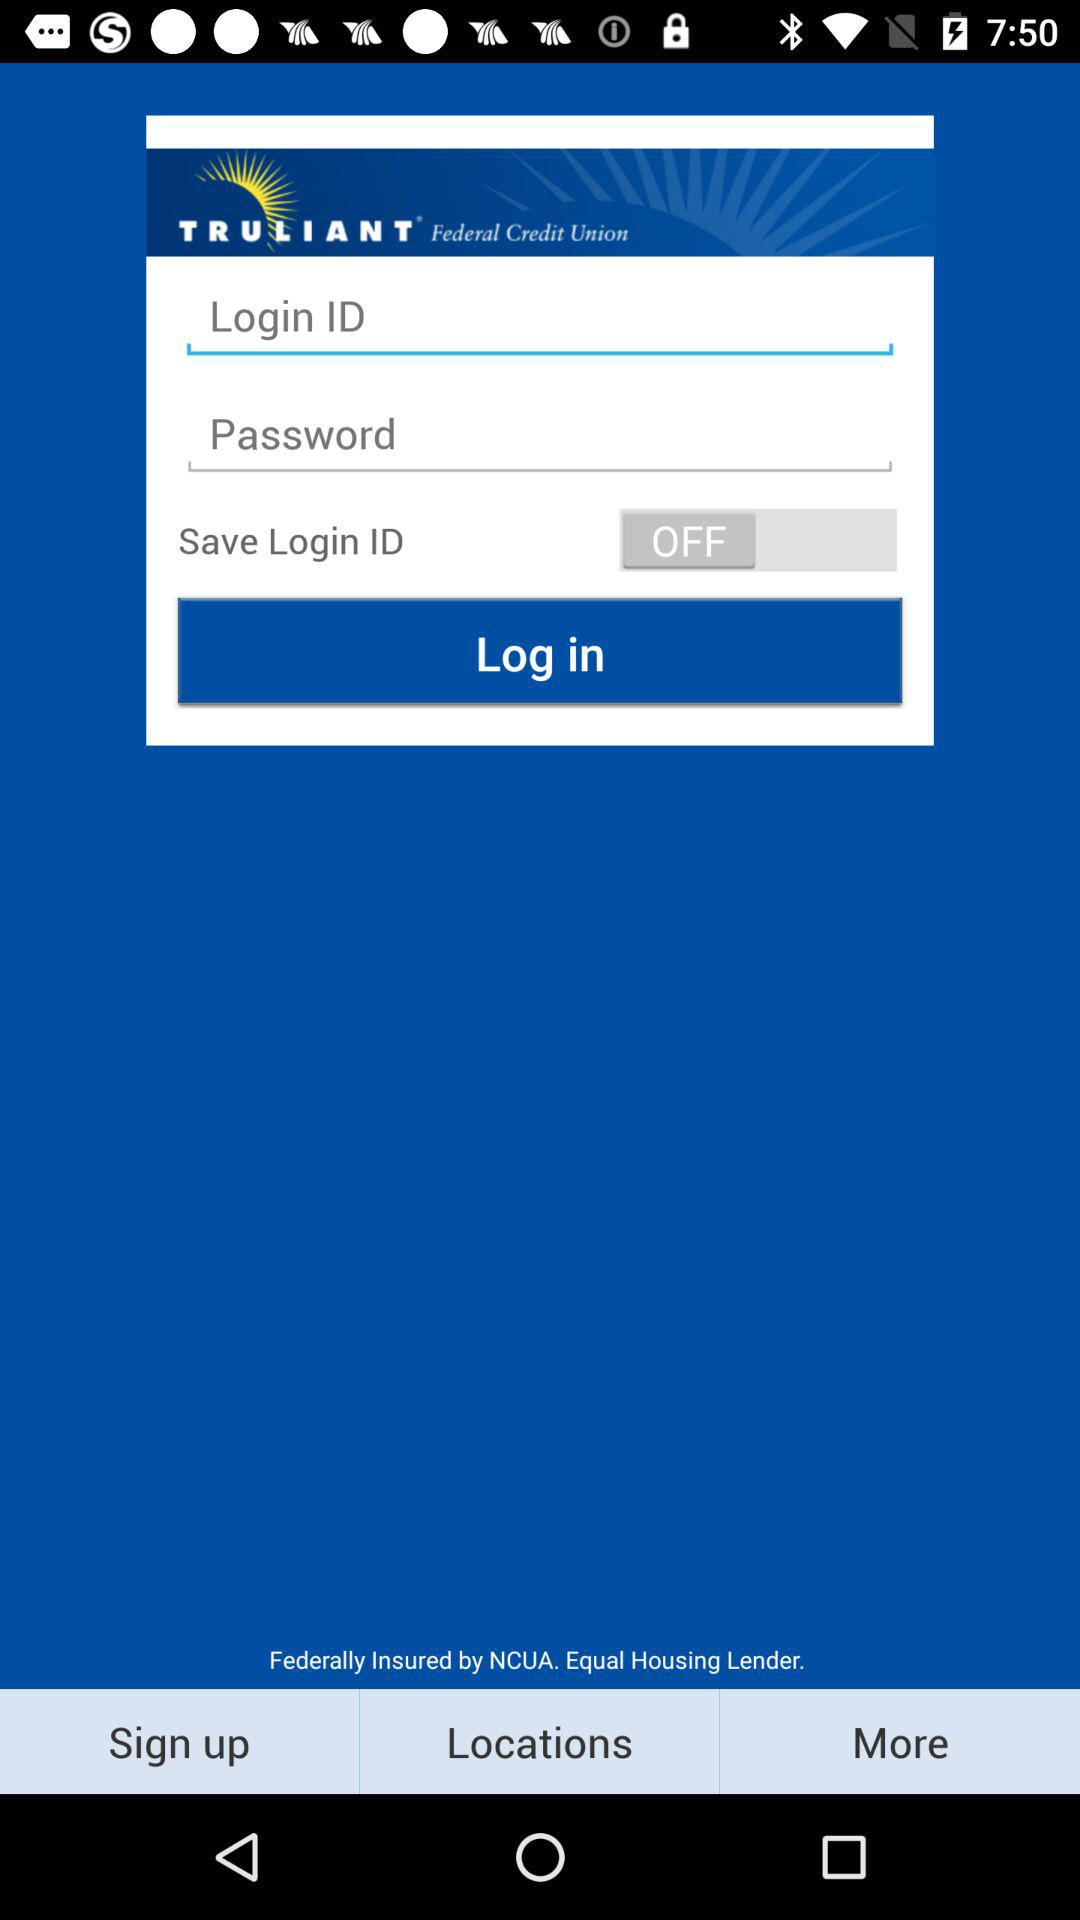 Image resolution: width=1080 pixels, height=1920 pixels. What do you see at coordinates (758, 540) in the screenshot?
I see `select icon at the top right corner` at bounding box center [758, 540].